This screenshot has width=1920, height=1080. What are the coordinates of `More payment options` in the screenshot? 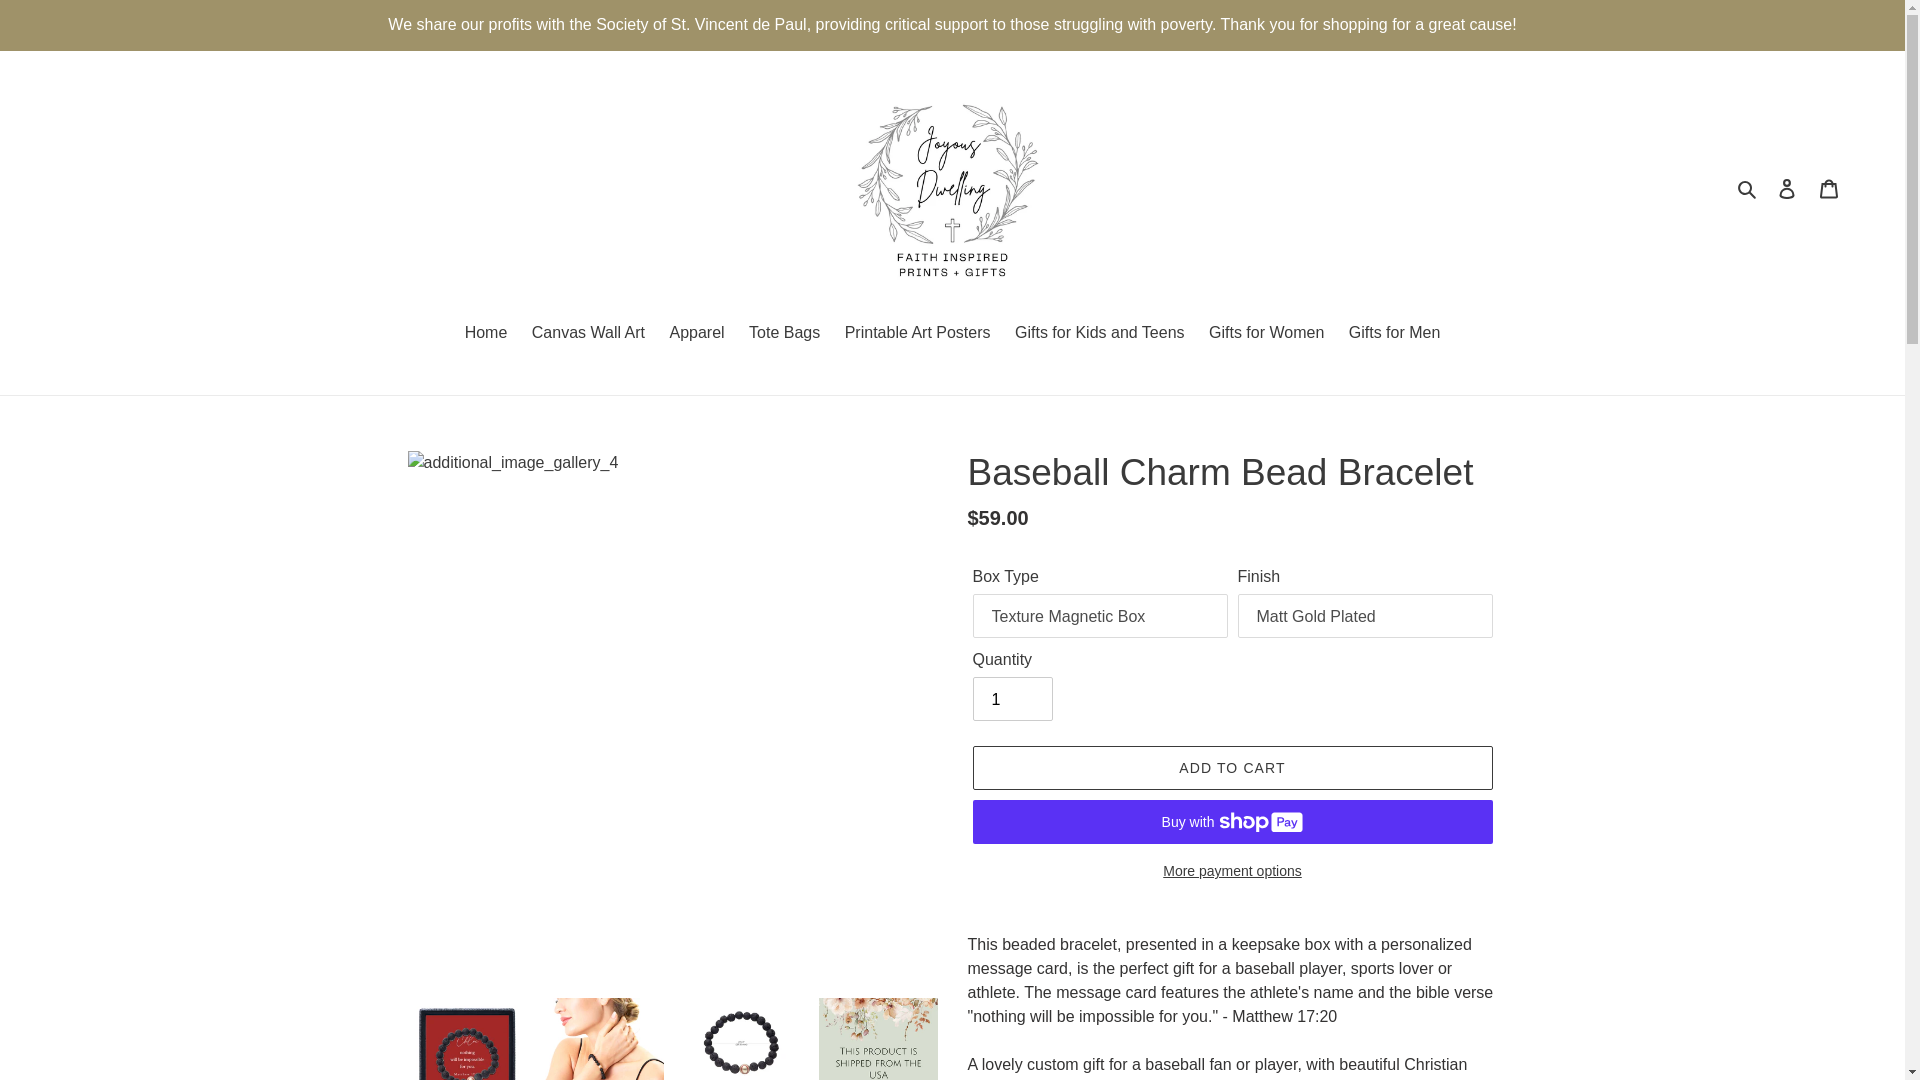 It's located at (1231, 871).